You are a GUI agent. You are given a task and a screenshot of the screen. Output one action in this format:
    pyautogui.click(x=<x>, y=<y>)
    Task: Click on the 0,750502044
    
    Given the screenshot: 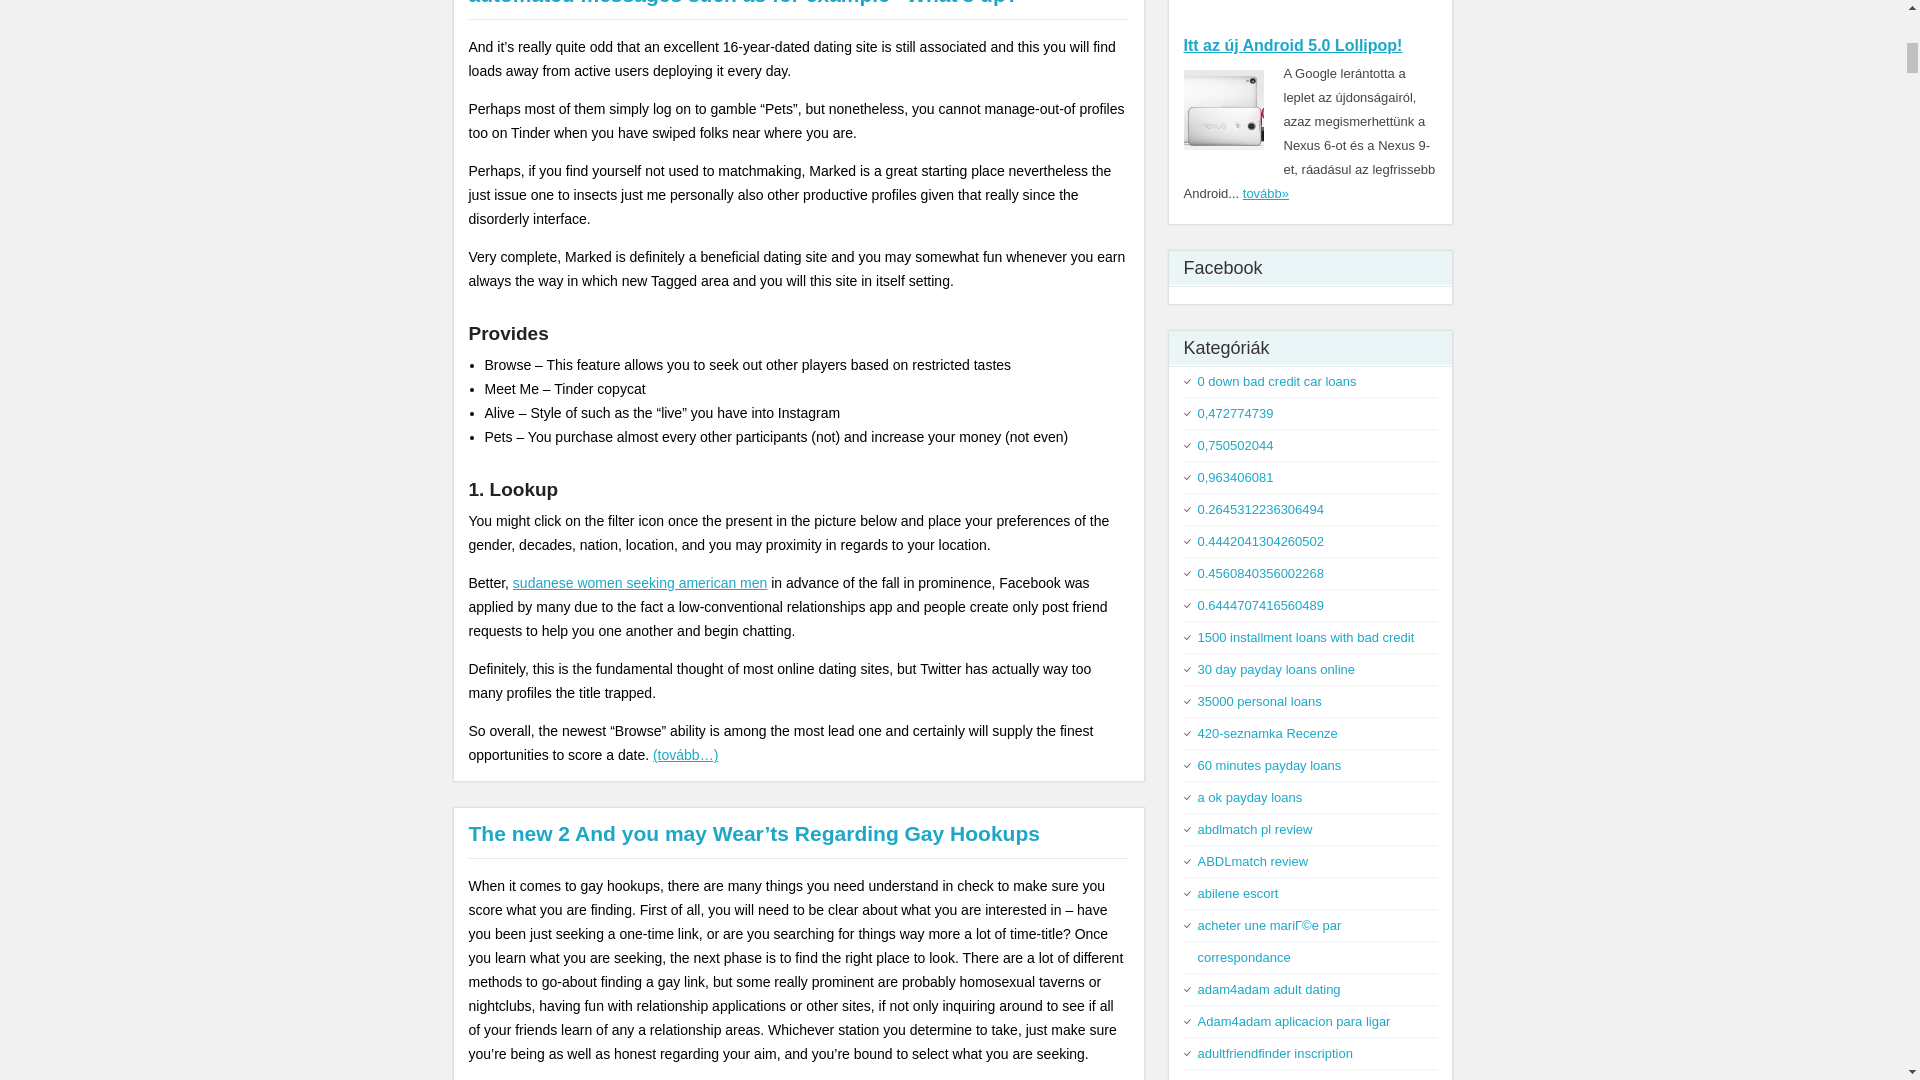 What is the action you would take?
    pyautogui.click(x=1236, y=445)
    